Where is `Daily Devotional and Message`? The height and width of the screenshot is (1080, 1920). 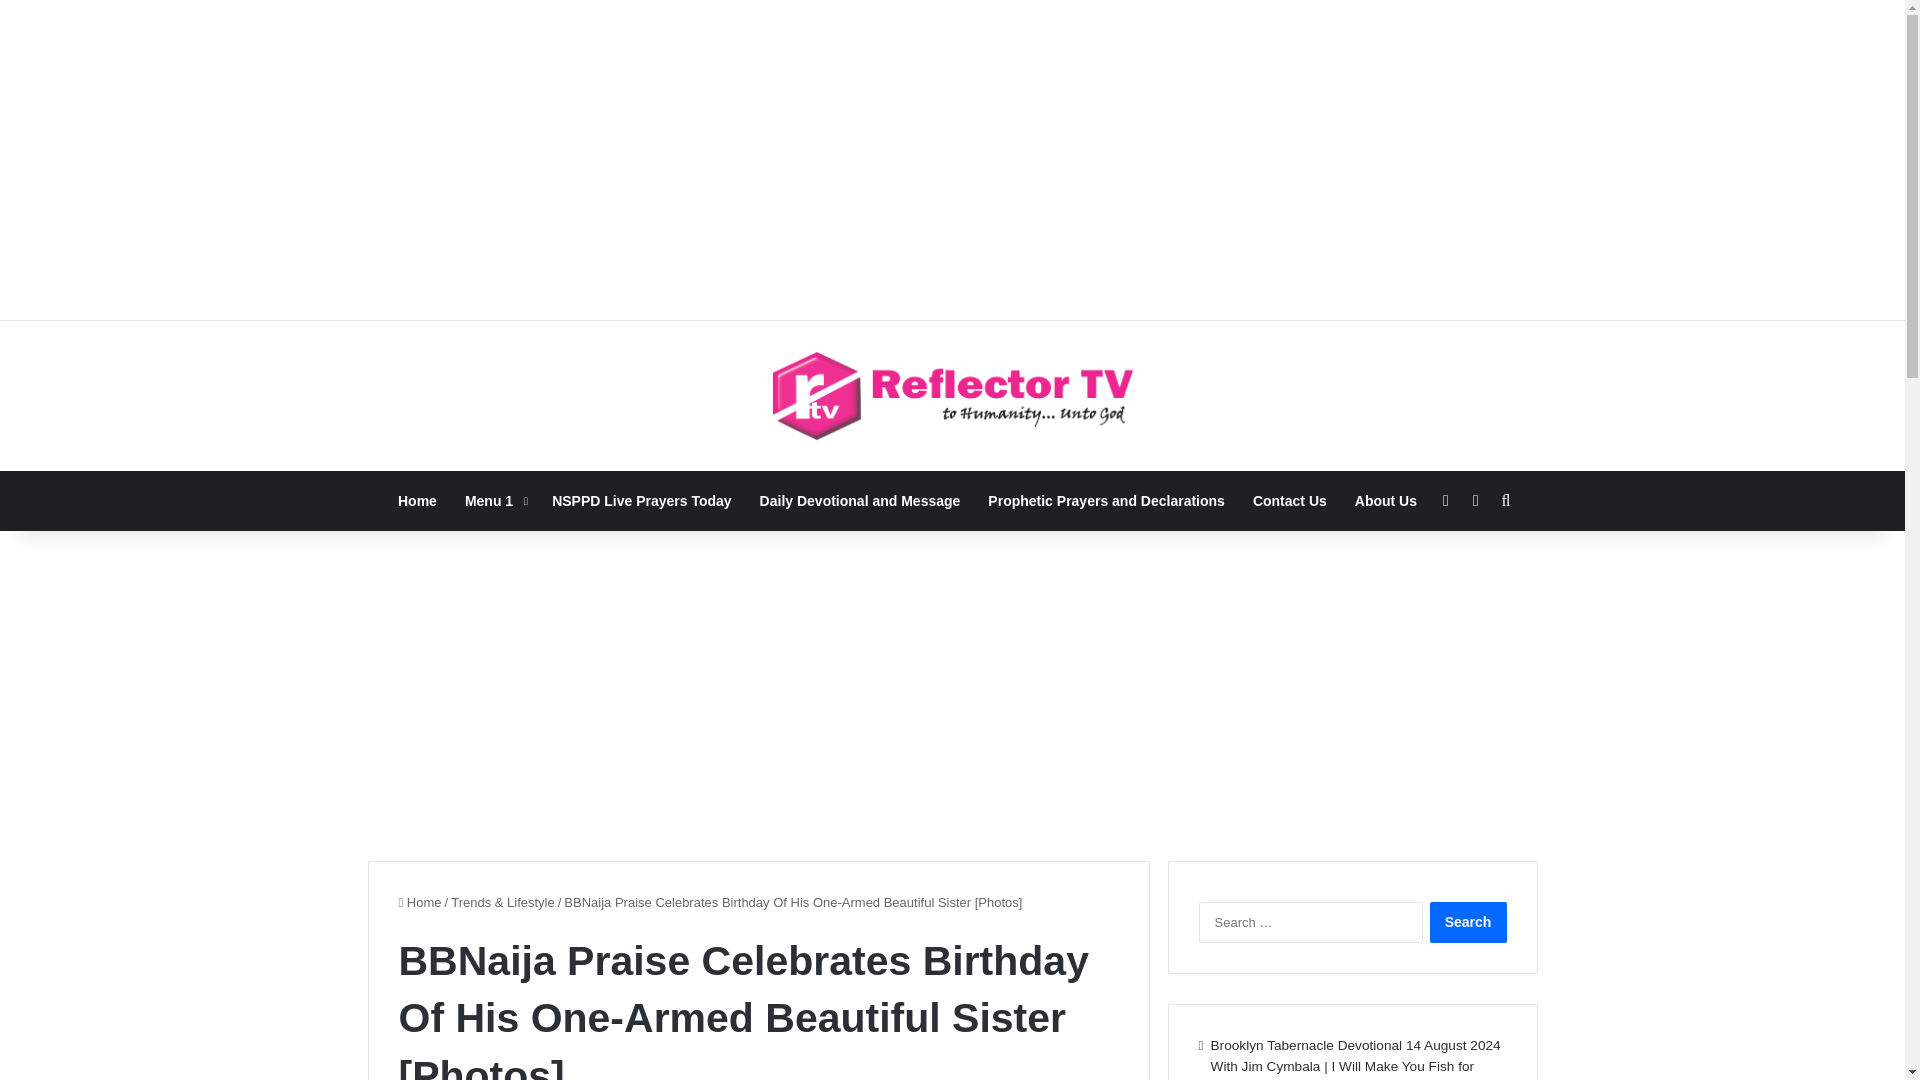 Daily Devotional and Message is located at coordinates (860, 500).